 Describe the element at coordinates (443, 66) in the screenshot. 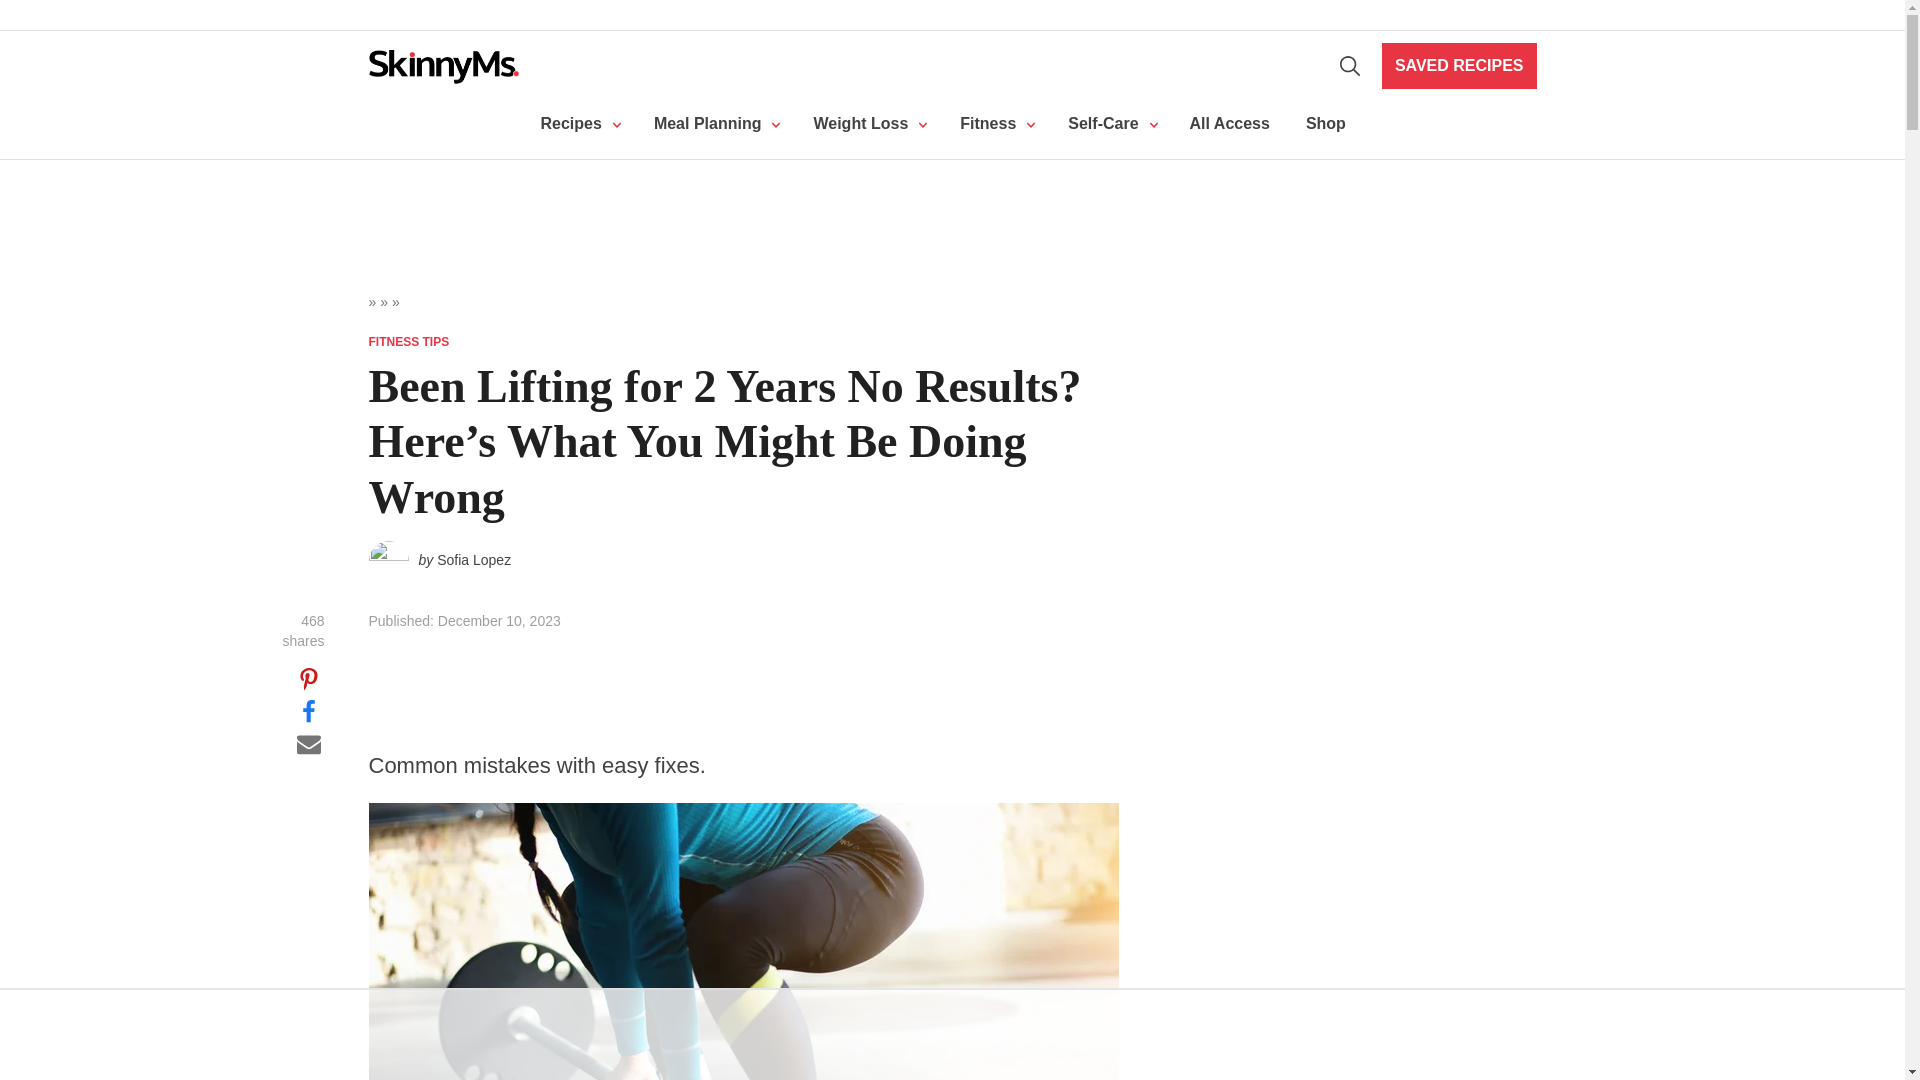

I see `Skinny Ms.` at that location.